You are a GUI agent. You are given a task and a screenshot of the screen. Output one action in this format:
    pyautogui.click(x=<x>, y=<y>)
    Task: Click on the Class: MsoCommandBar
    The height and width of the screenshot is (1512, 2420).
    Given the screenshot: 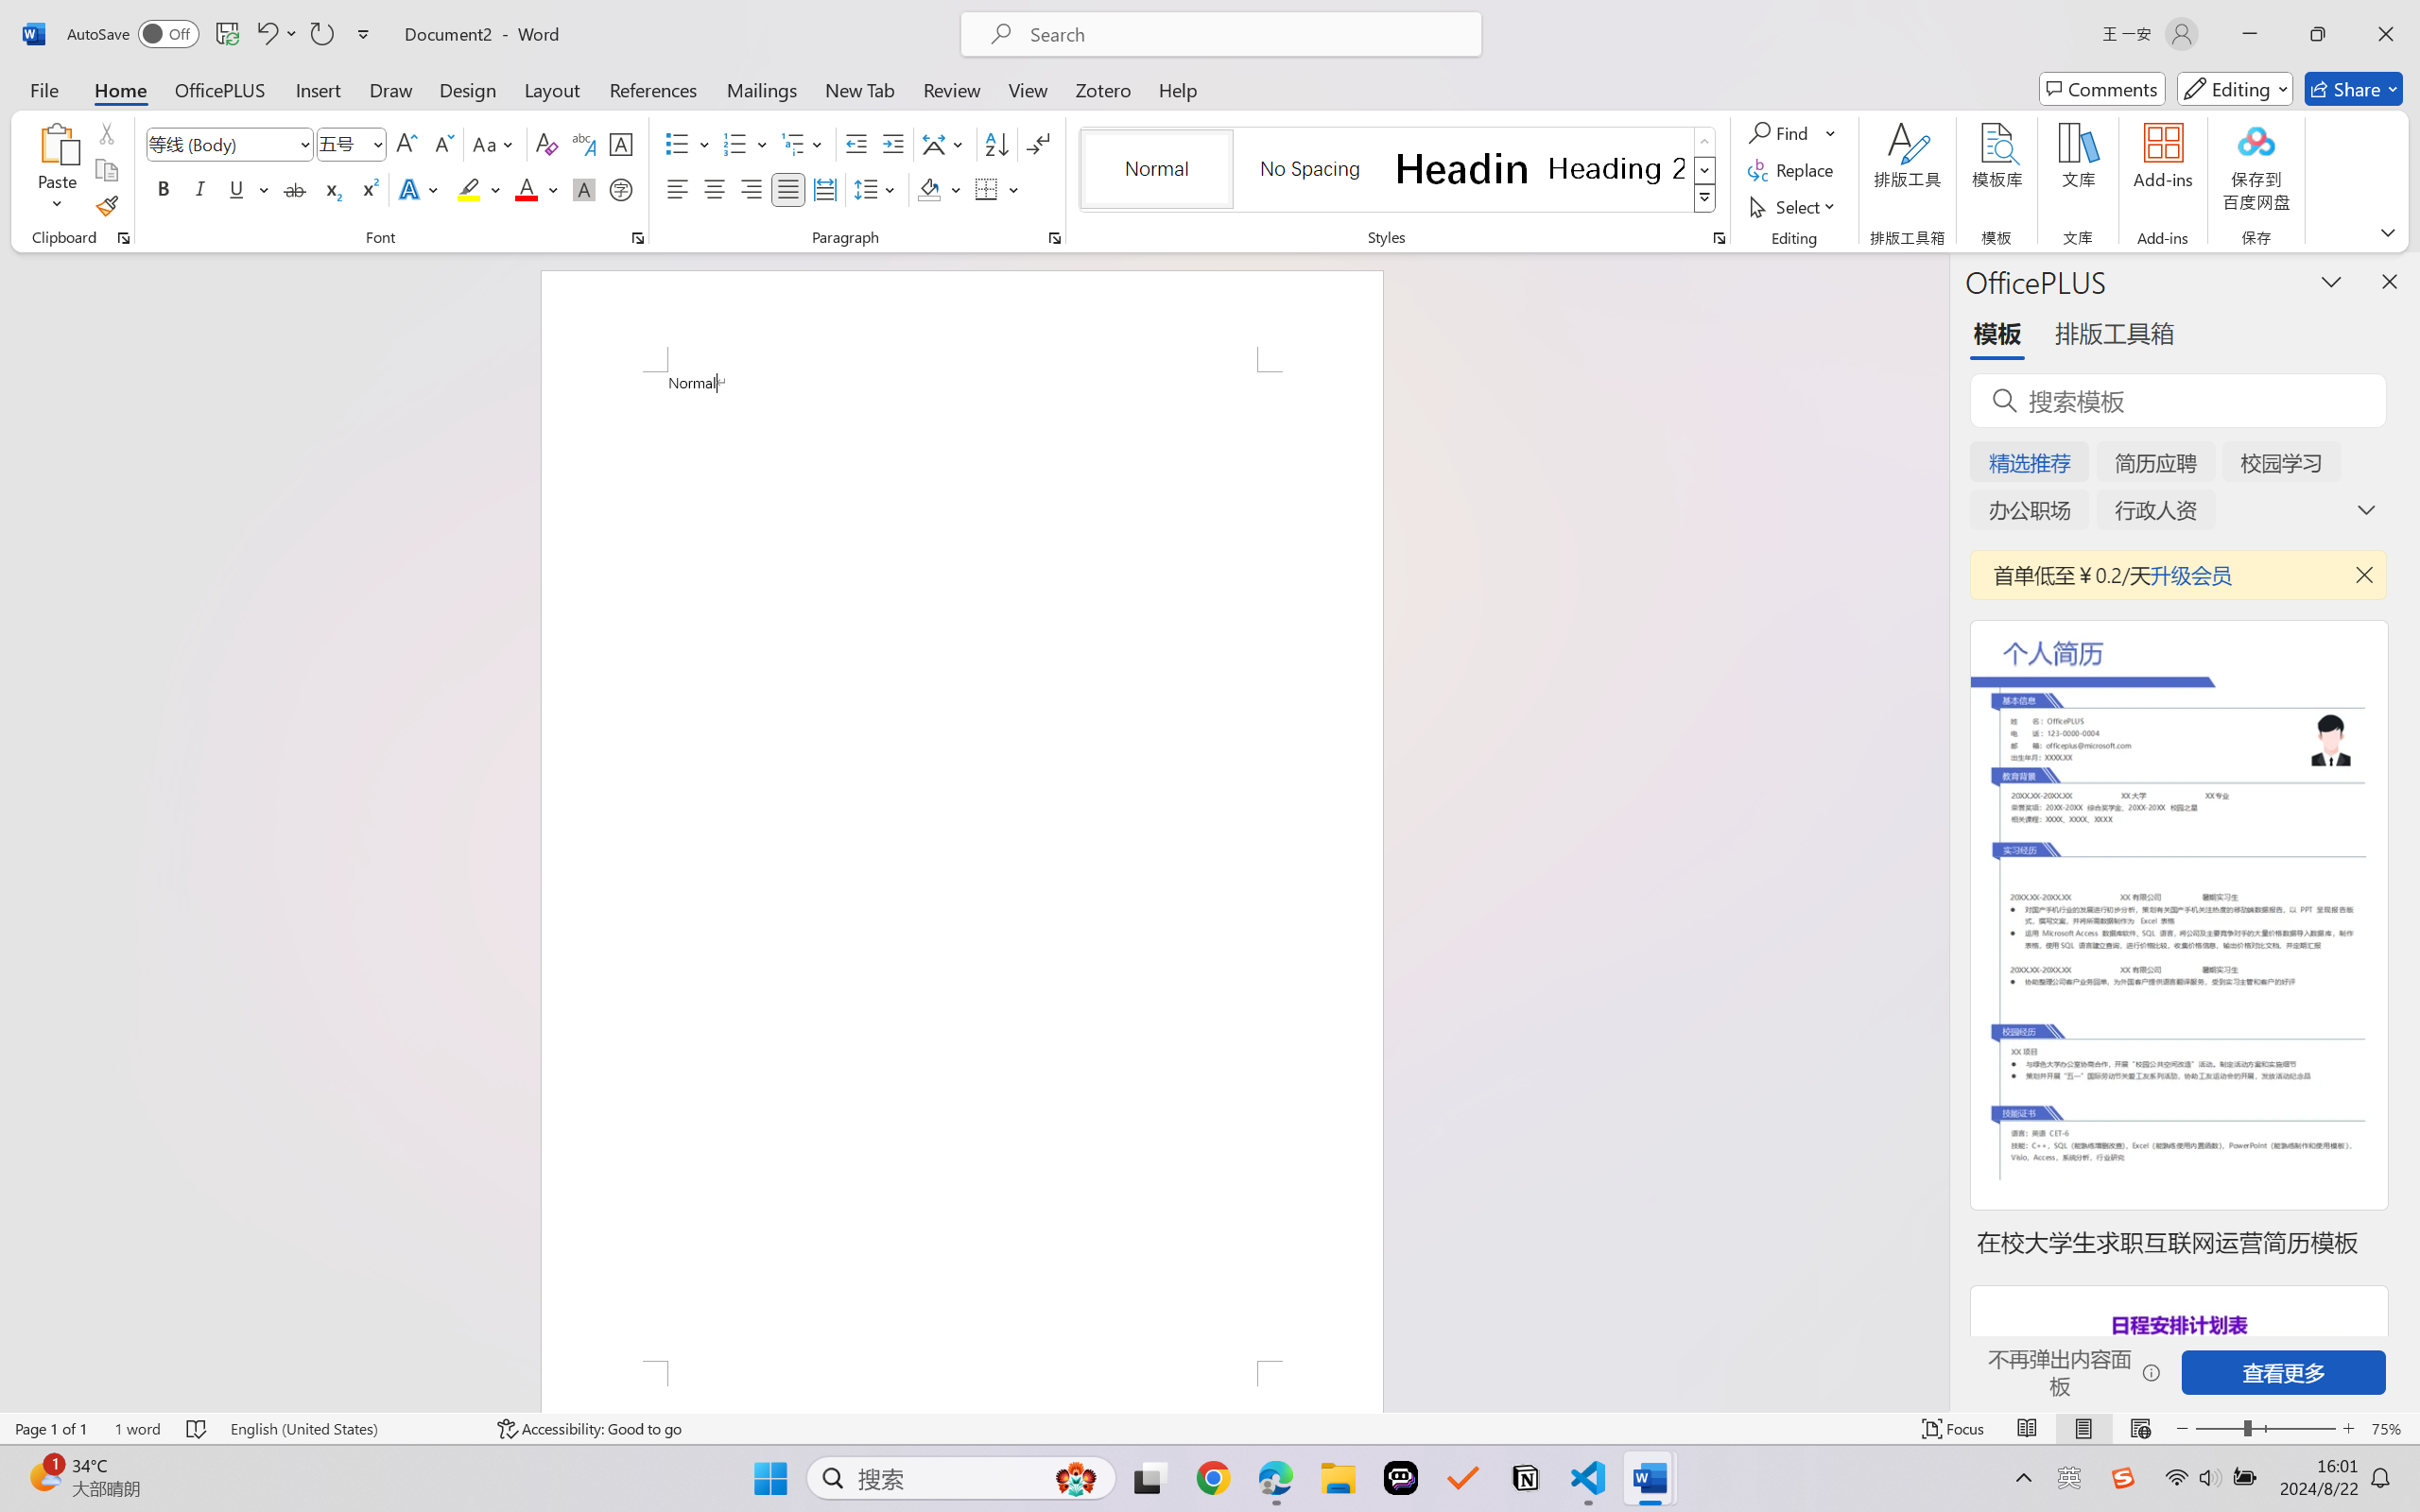 What is the action you would take?
    pyautogui.click(x=1210, y=1428)
    